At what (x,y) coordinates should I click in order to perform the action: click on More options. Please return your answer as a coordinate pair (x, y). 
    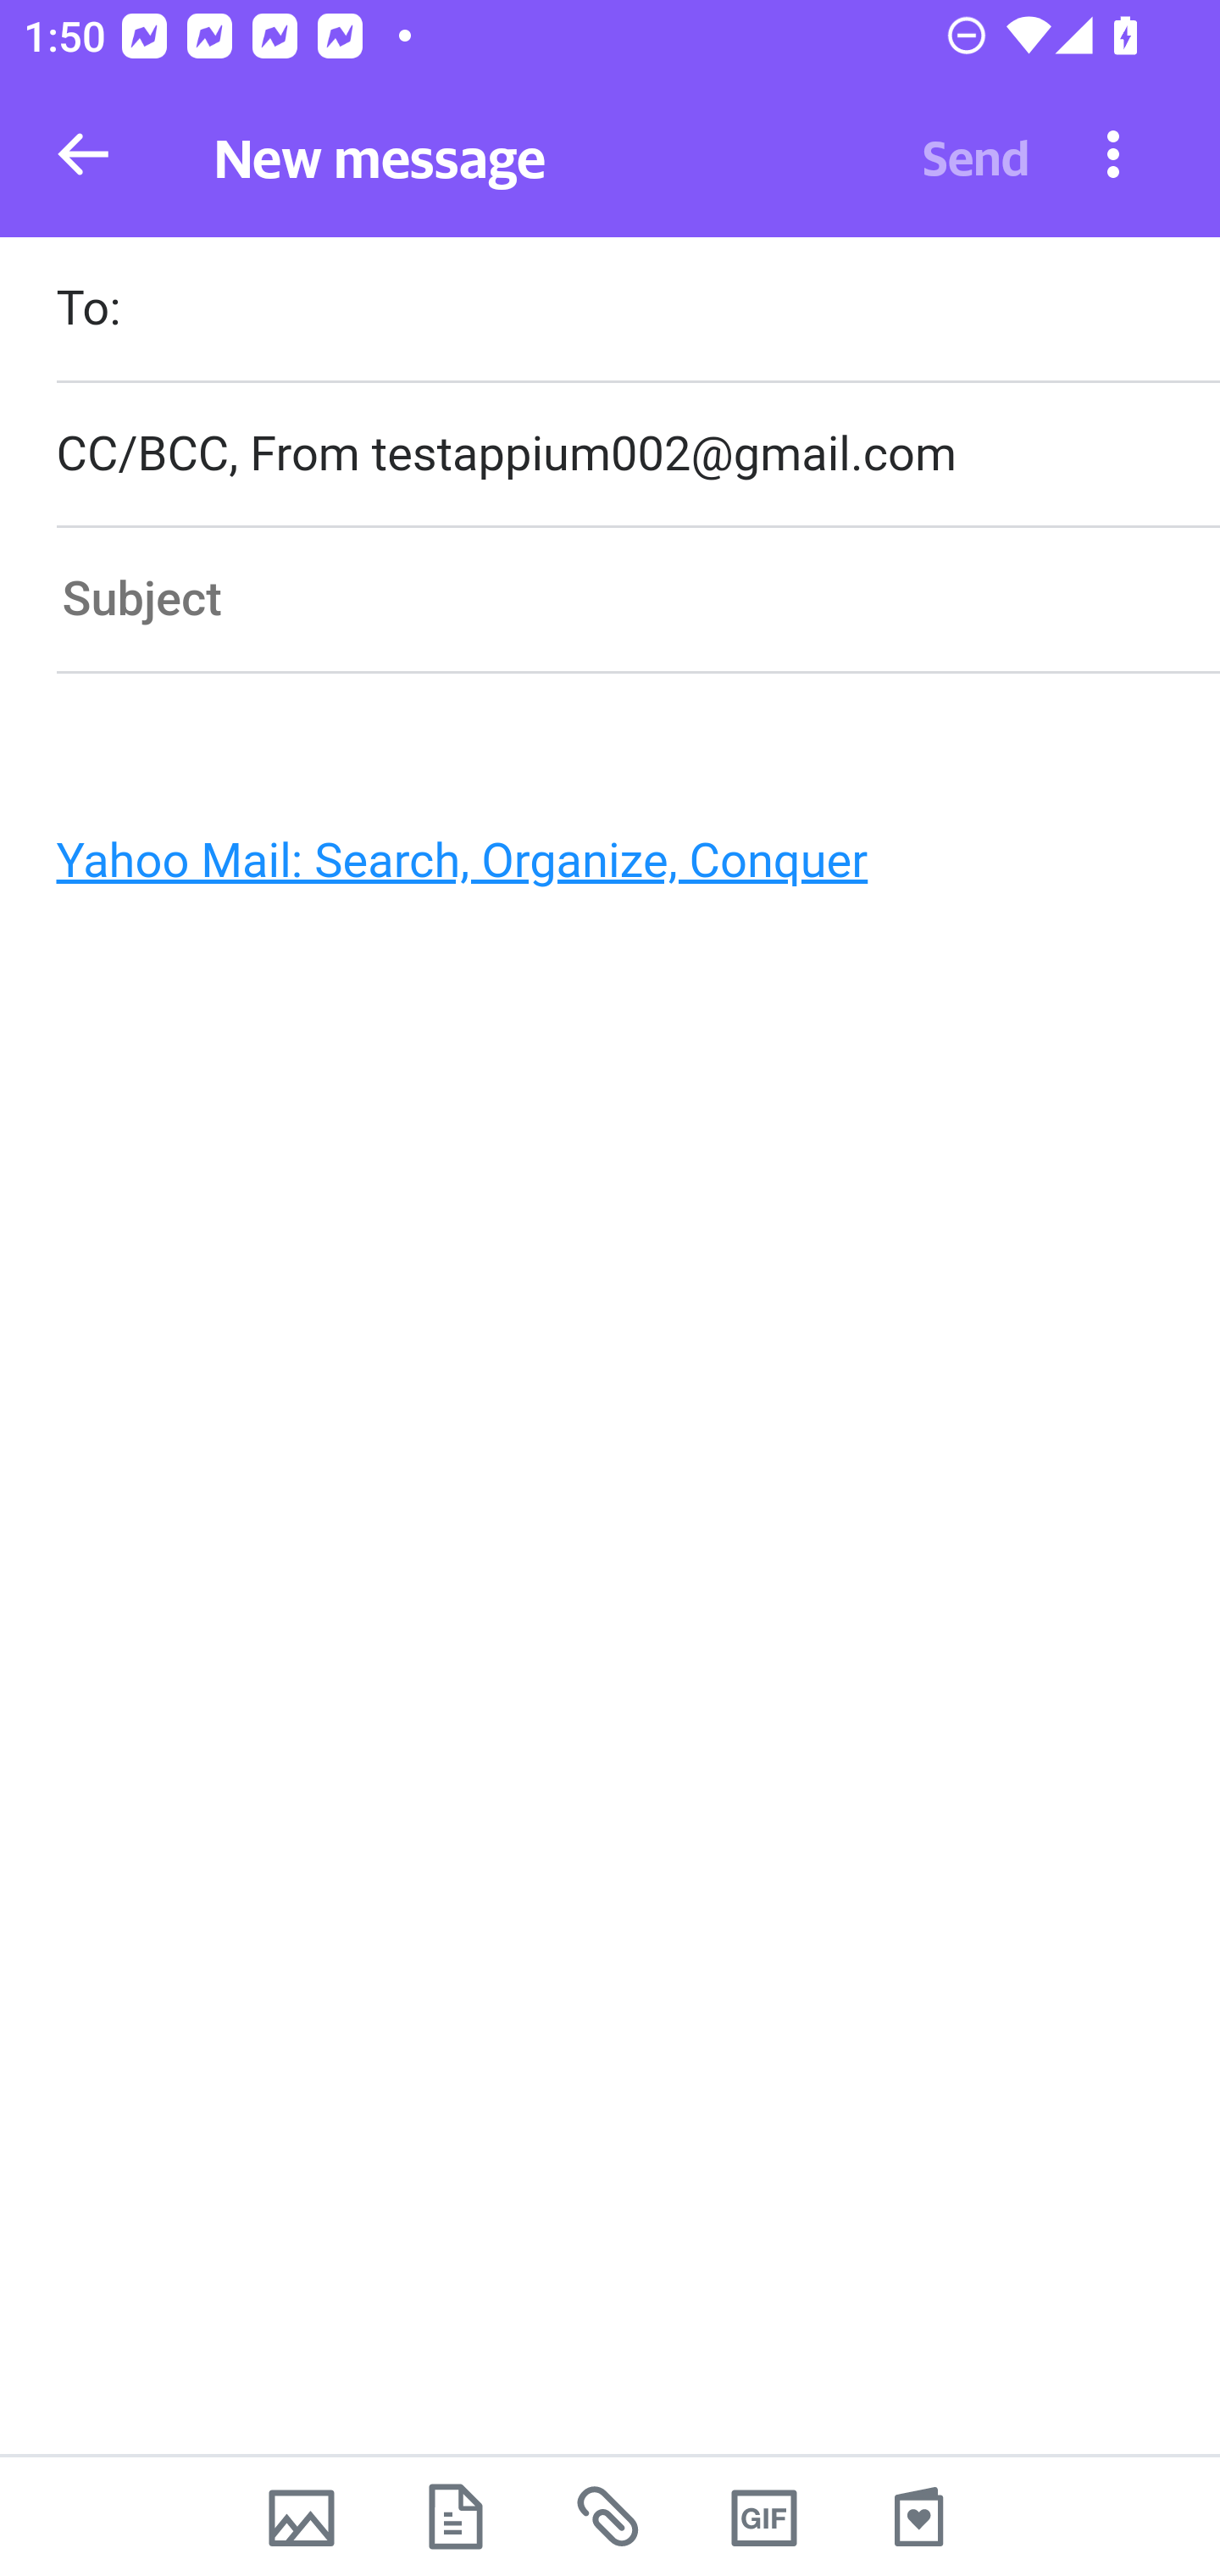
    Looking at the image, I should click on (1113, 153).